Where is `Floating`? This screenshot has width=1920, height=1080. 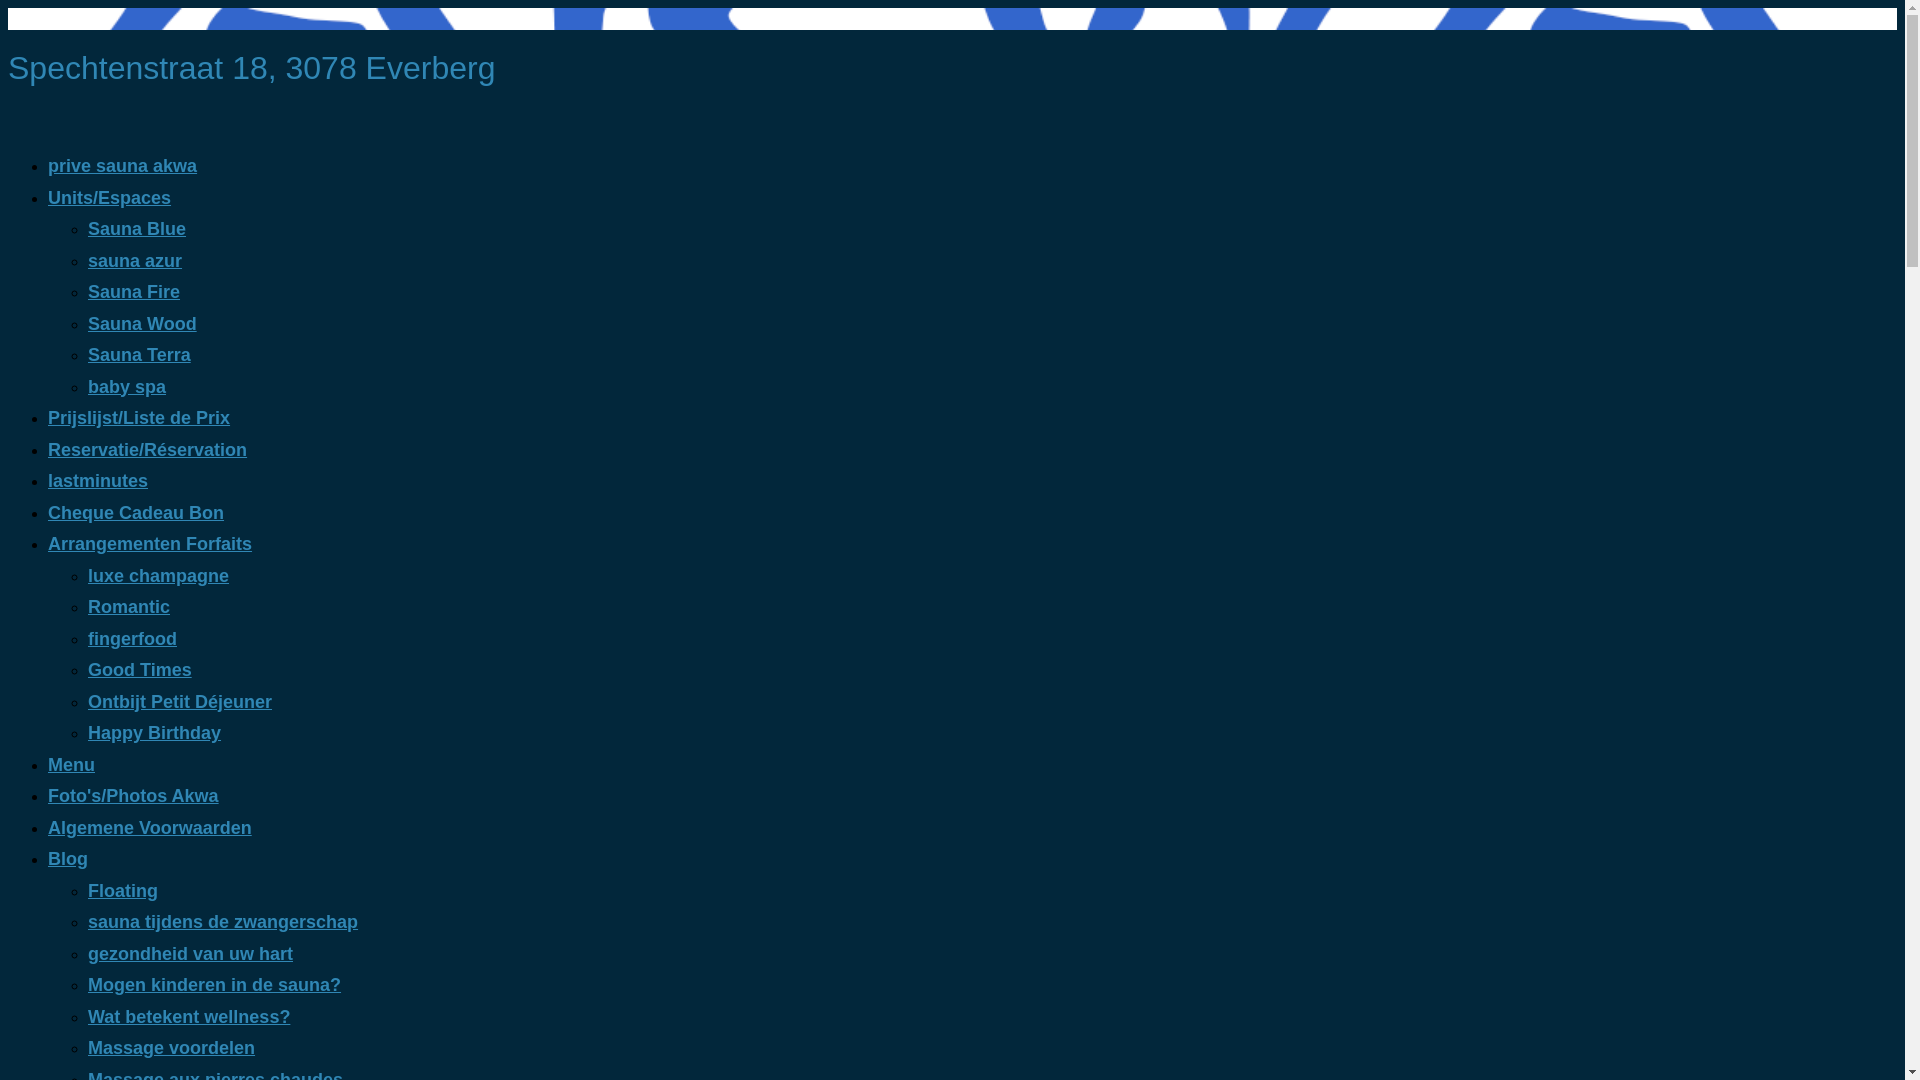 Floating is located at coordinates (123, 891).